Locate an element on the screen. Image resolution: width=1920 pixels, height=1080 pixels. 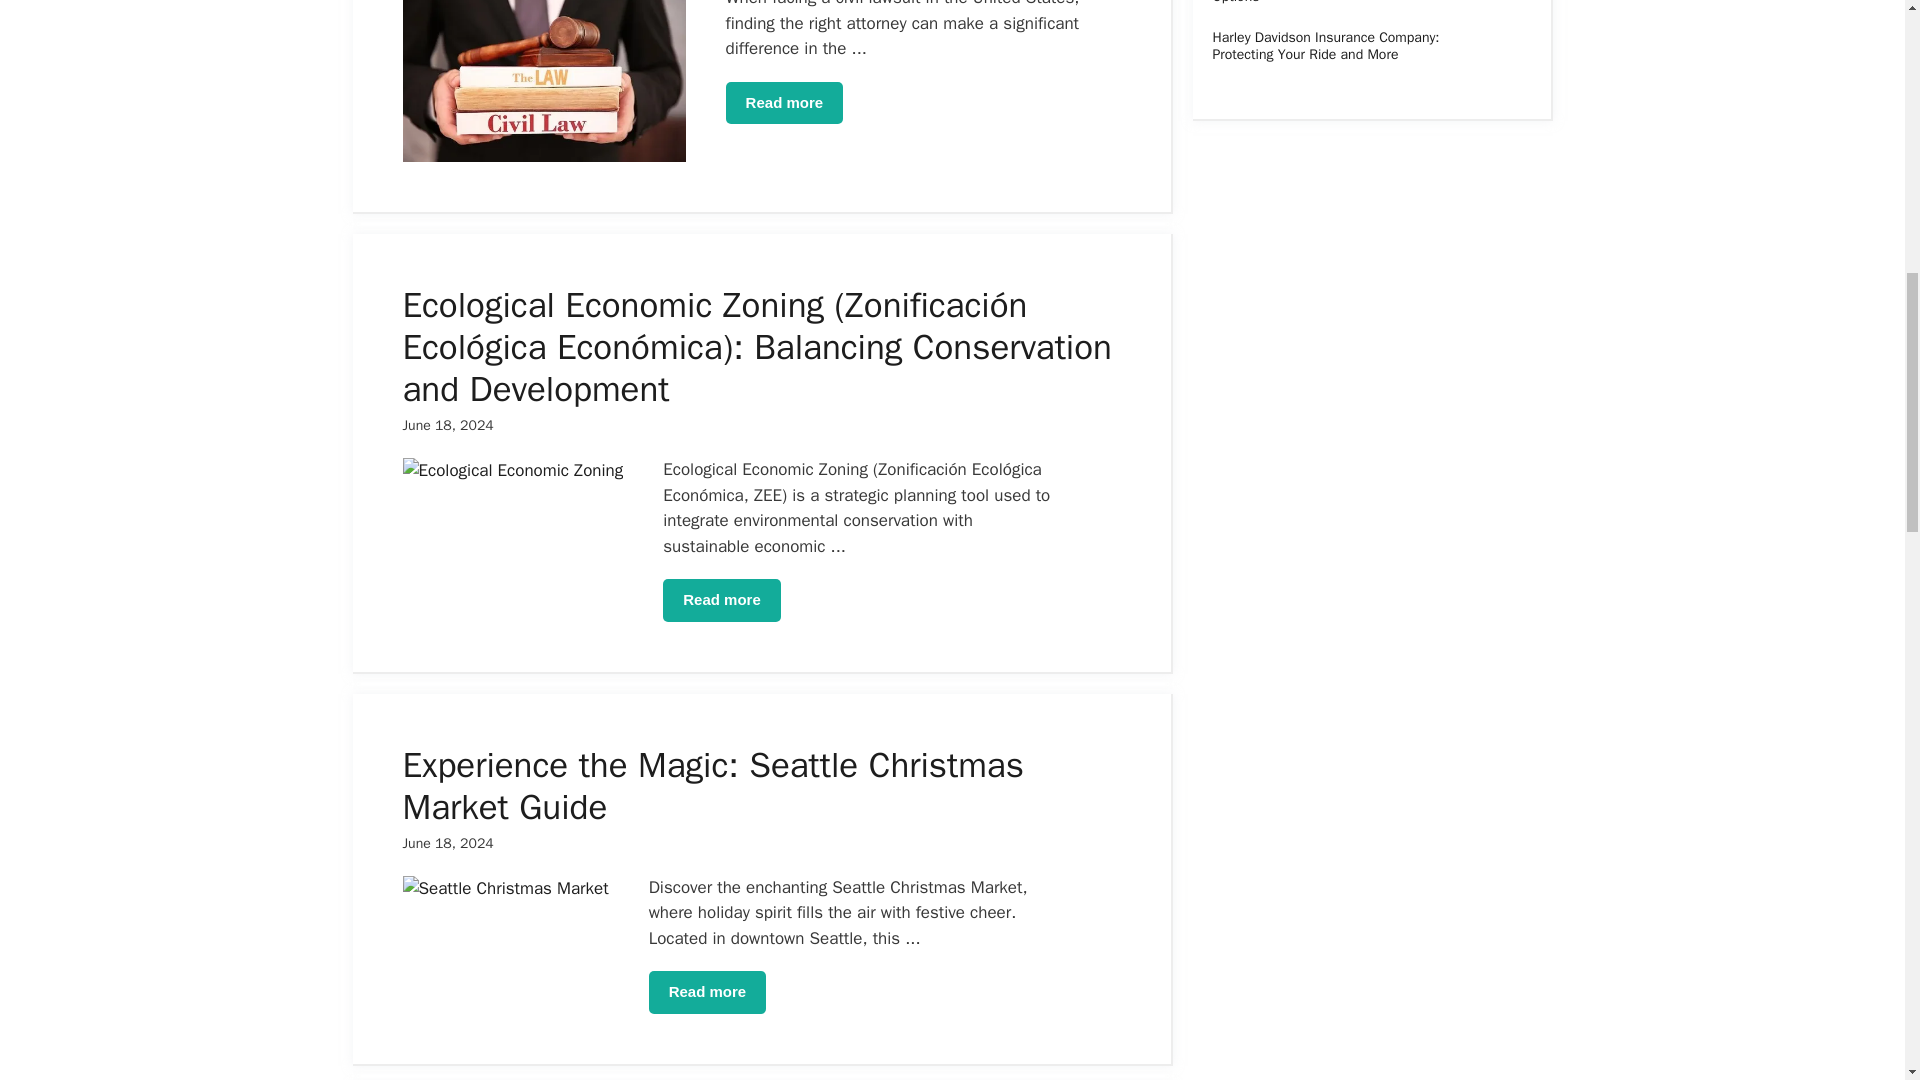
Experience the Magic: Seattle Christmas Market Guide is located at coordinates (712, 786).